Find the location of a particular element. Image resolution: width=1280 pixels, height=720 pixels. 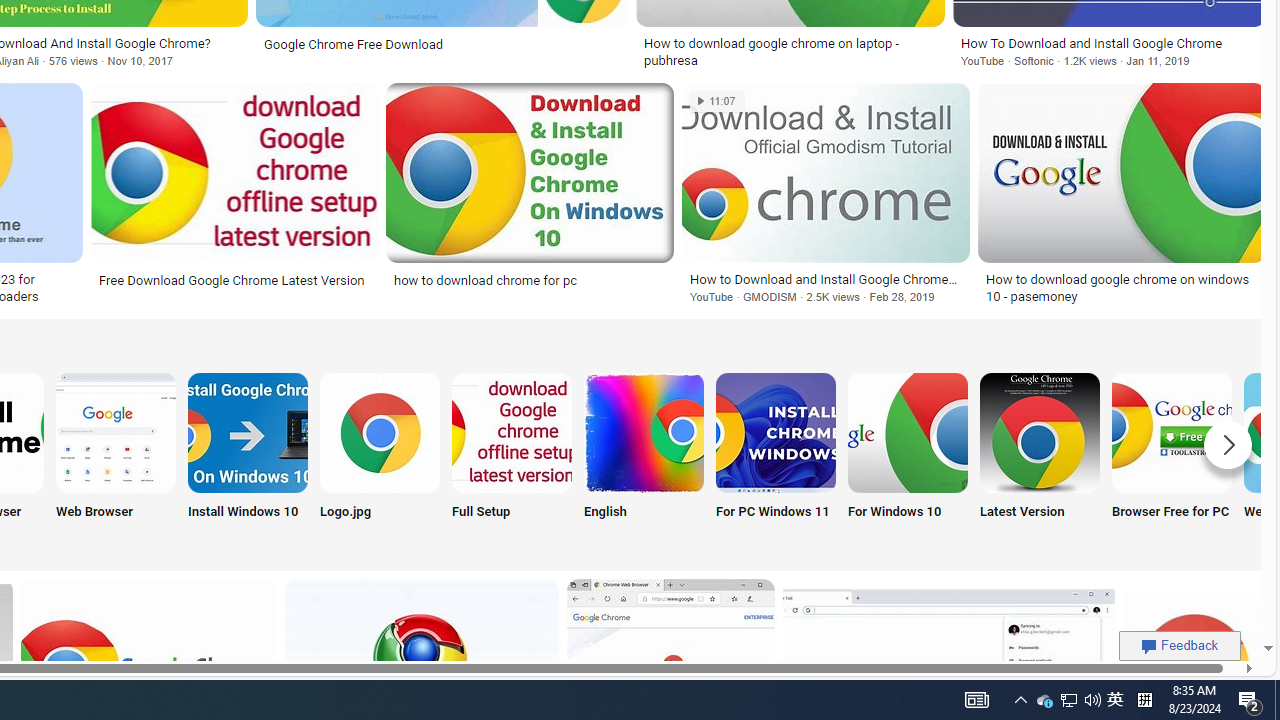

Scroll more suggestions right is located at coordinates (1228, 444).